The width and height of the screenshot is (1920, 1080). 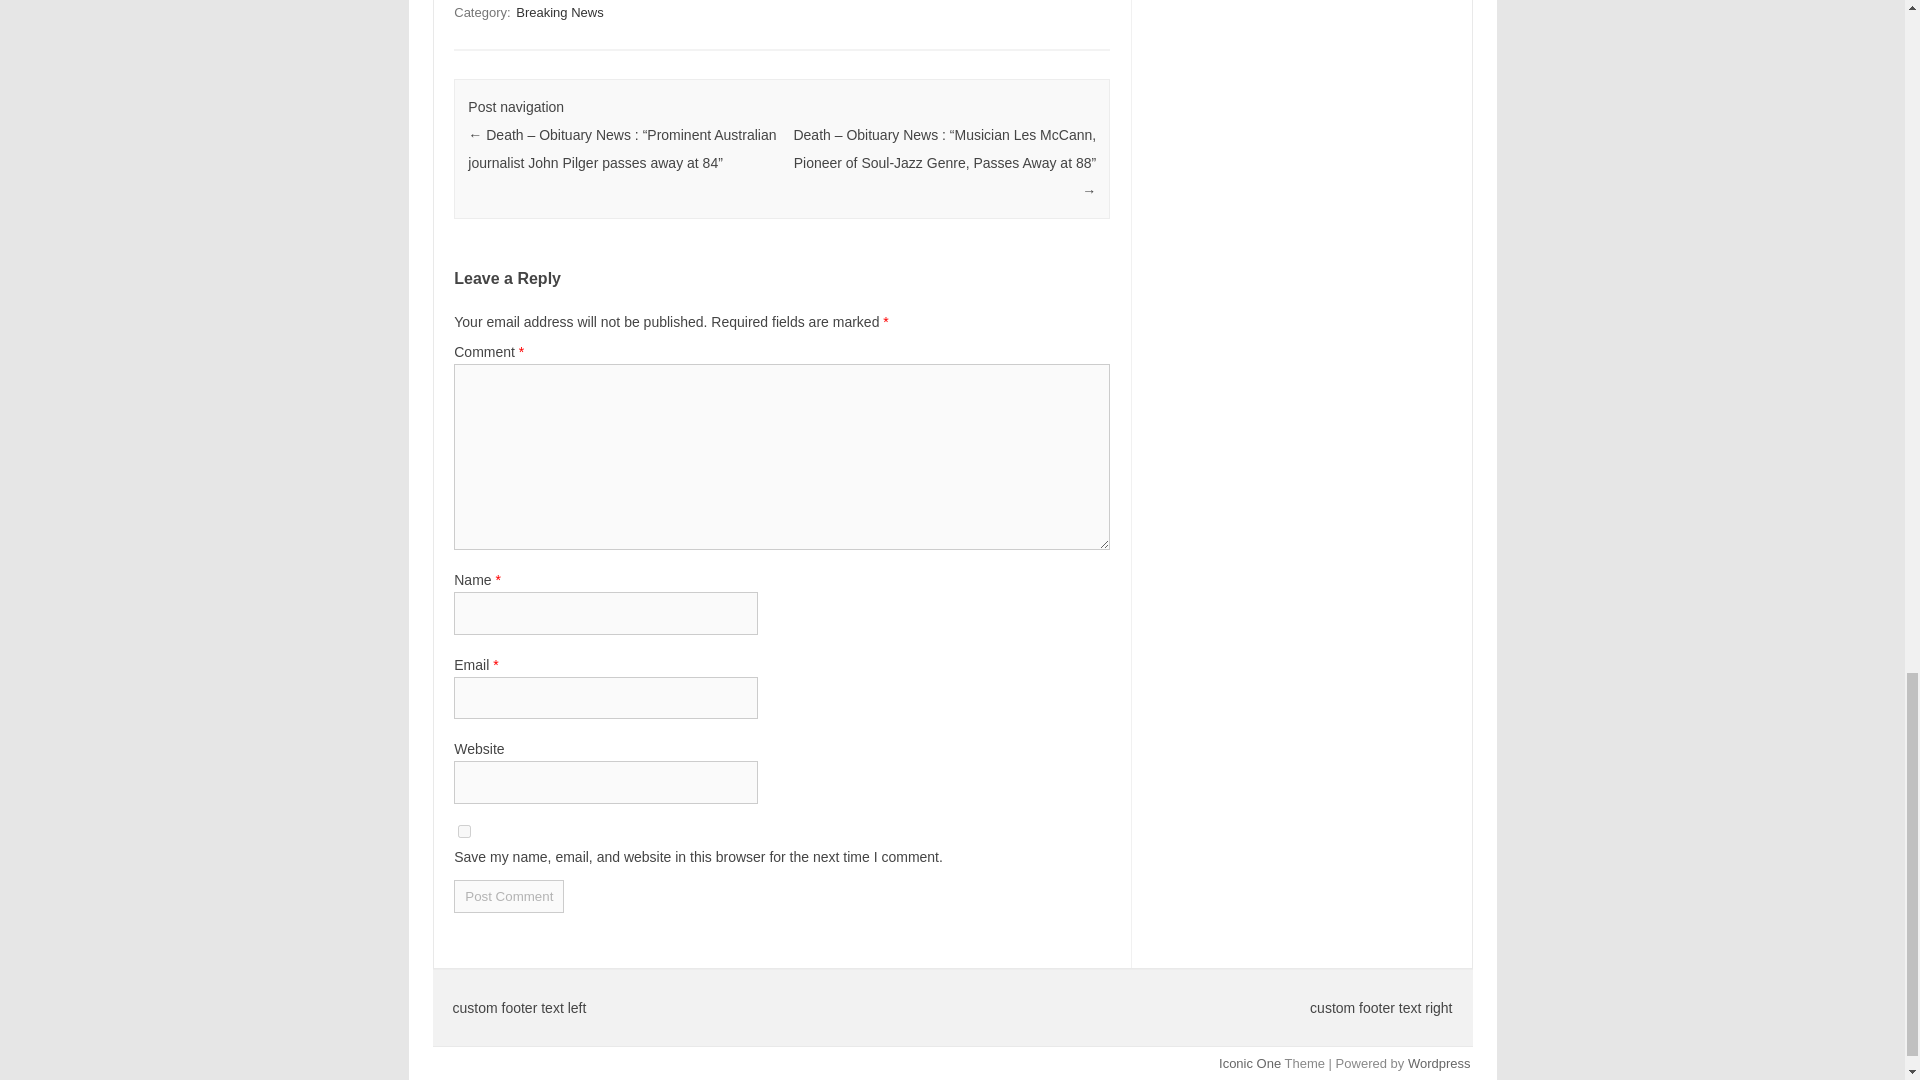 I want to click on Post Comment, so click(x=508, y=896).